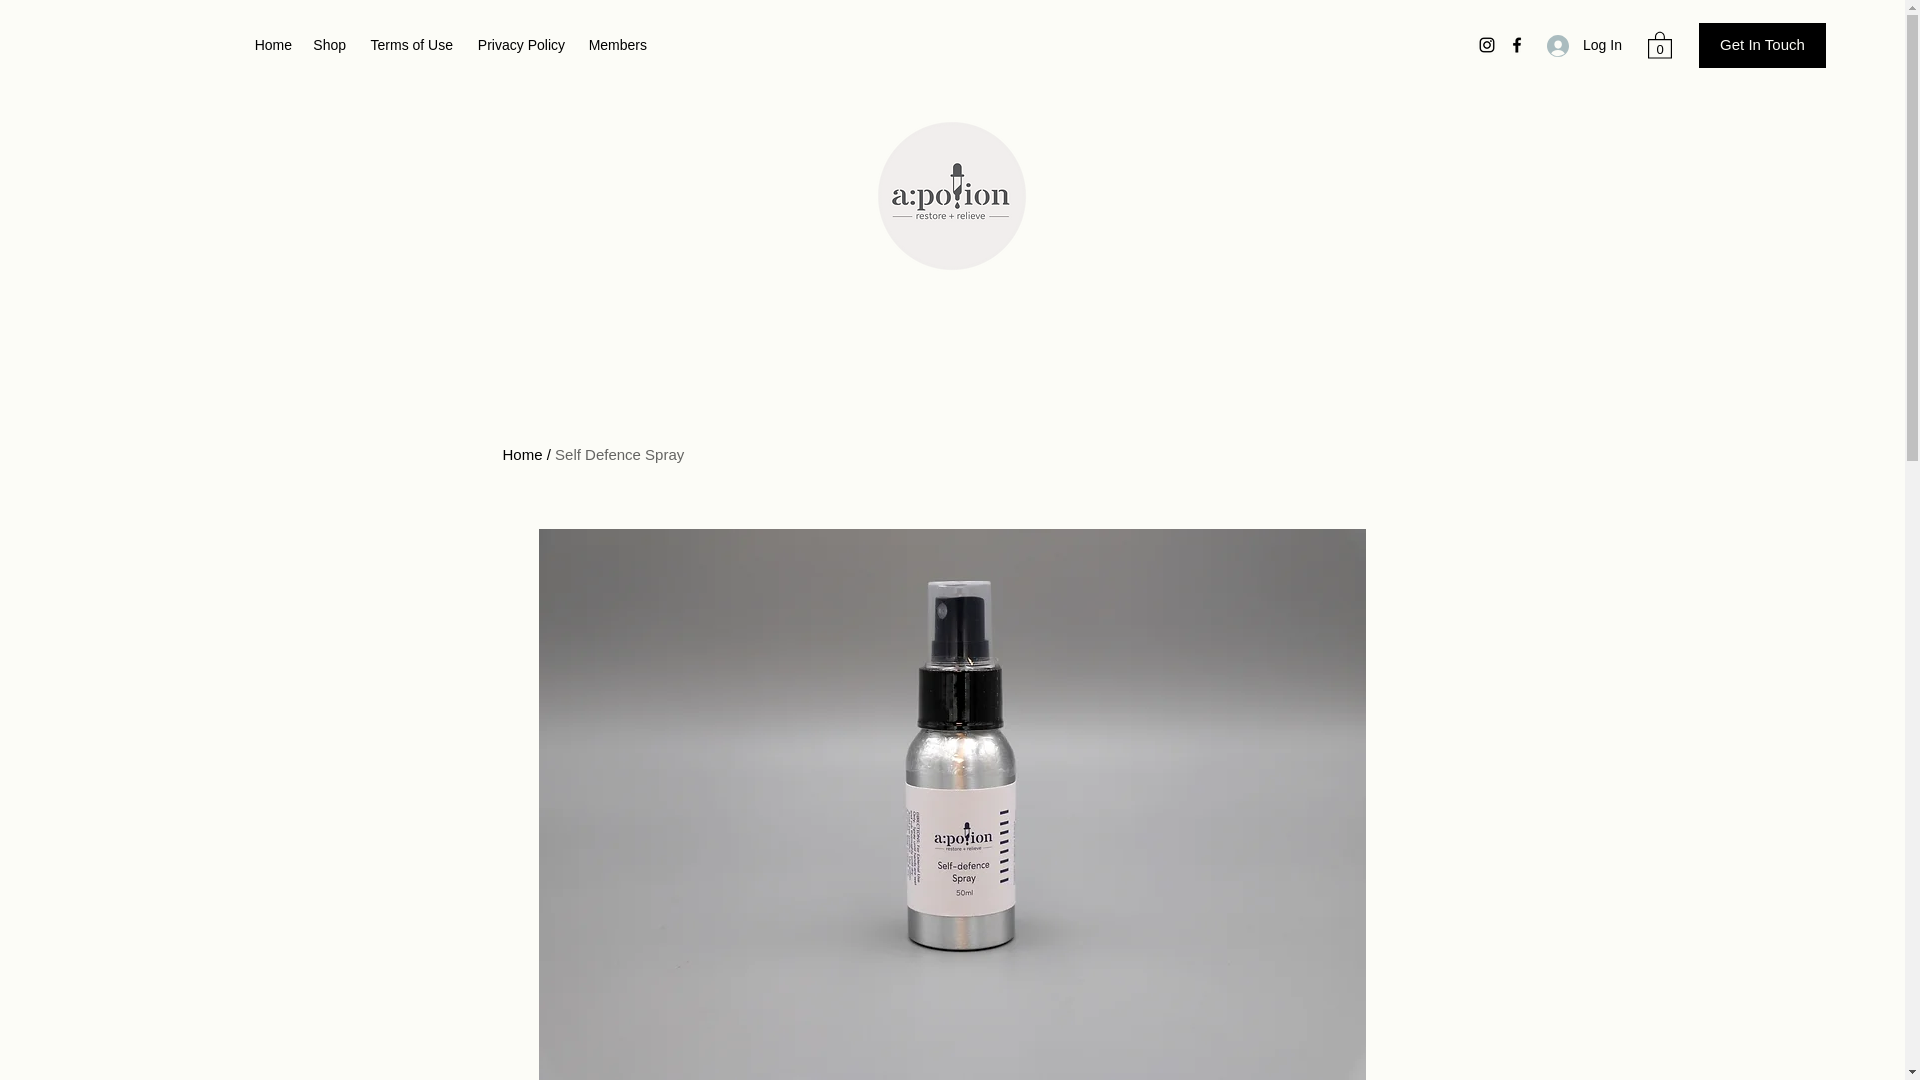 The width and height of the screenshot is (1920, 1080). What do you see at coordinates (618, 454) in the screenshot?
I see `Self Defence Spray` at bounding box center [618, 454].